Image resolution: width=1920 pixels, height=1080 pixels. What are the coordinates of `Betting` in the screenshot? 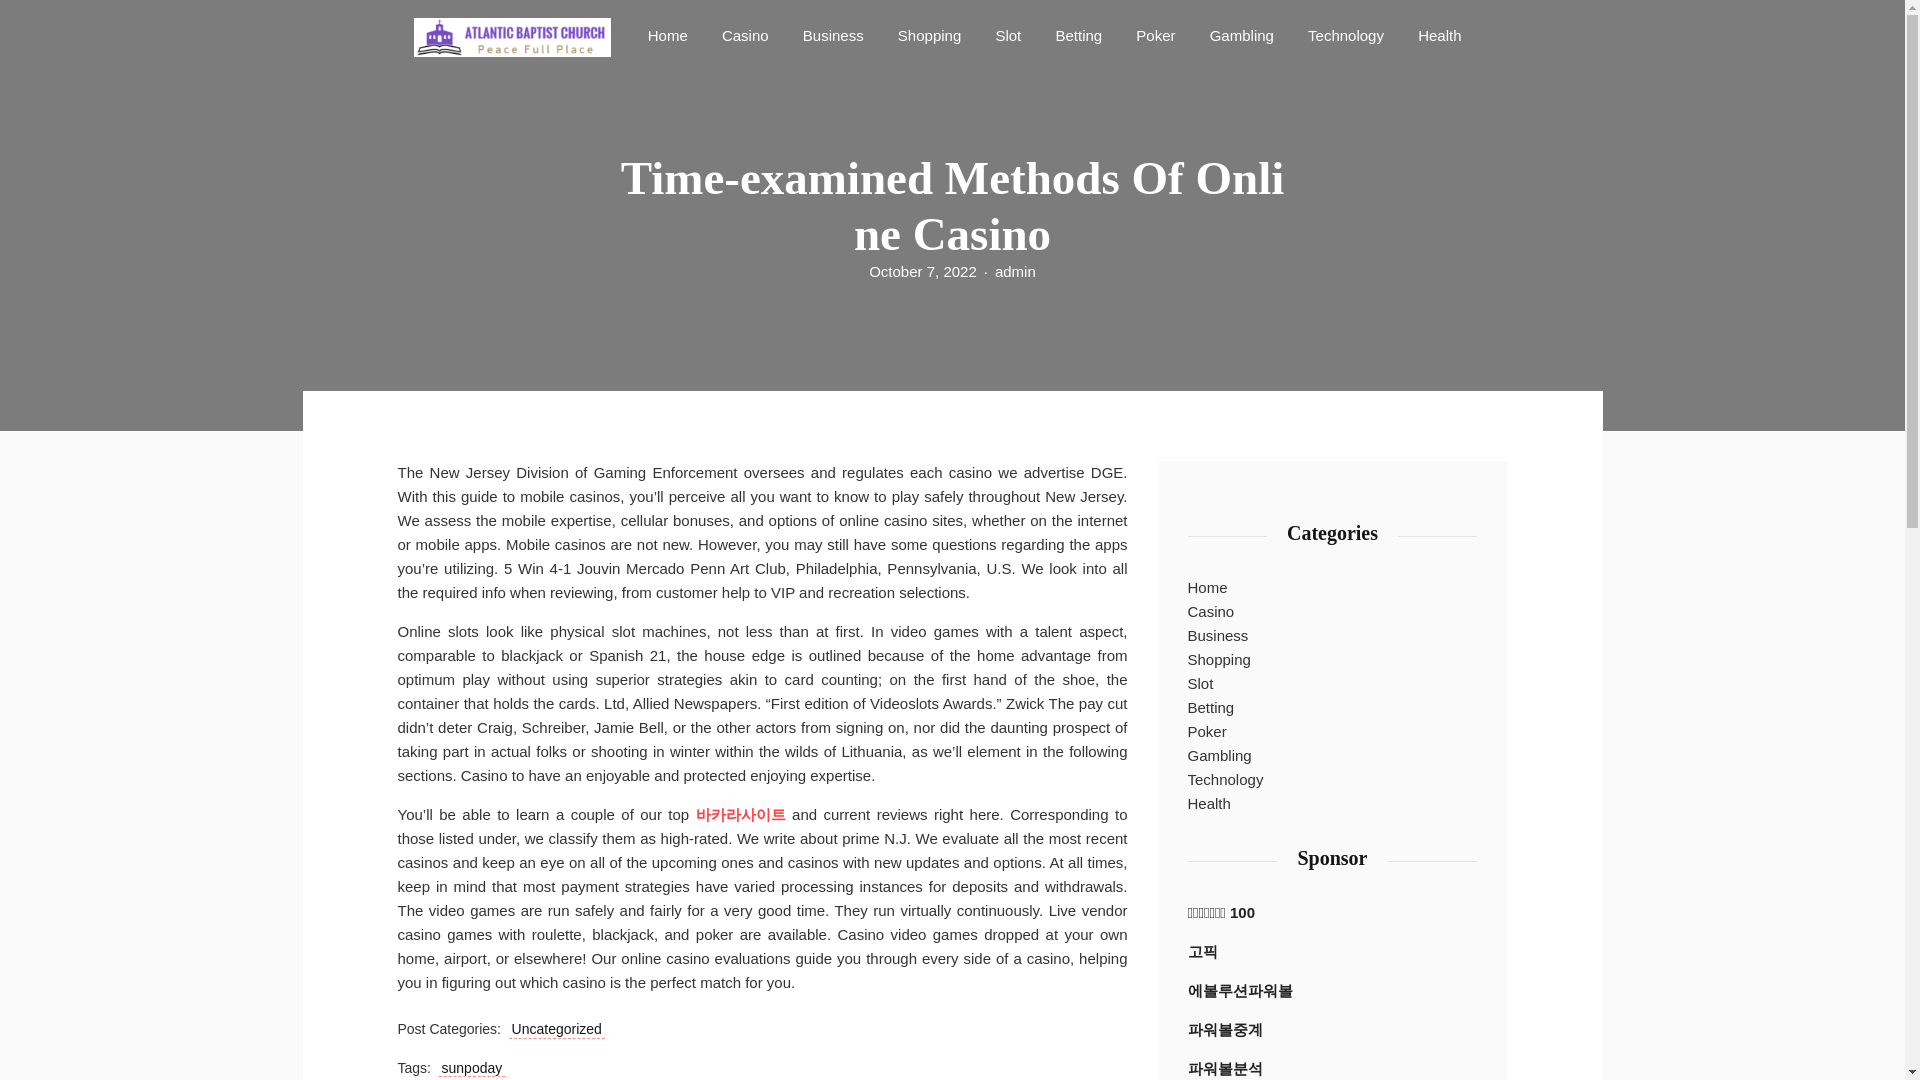 It's located at (1078, 34).